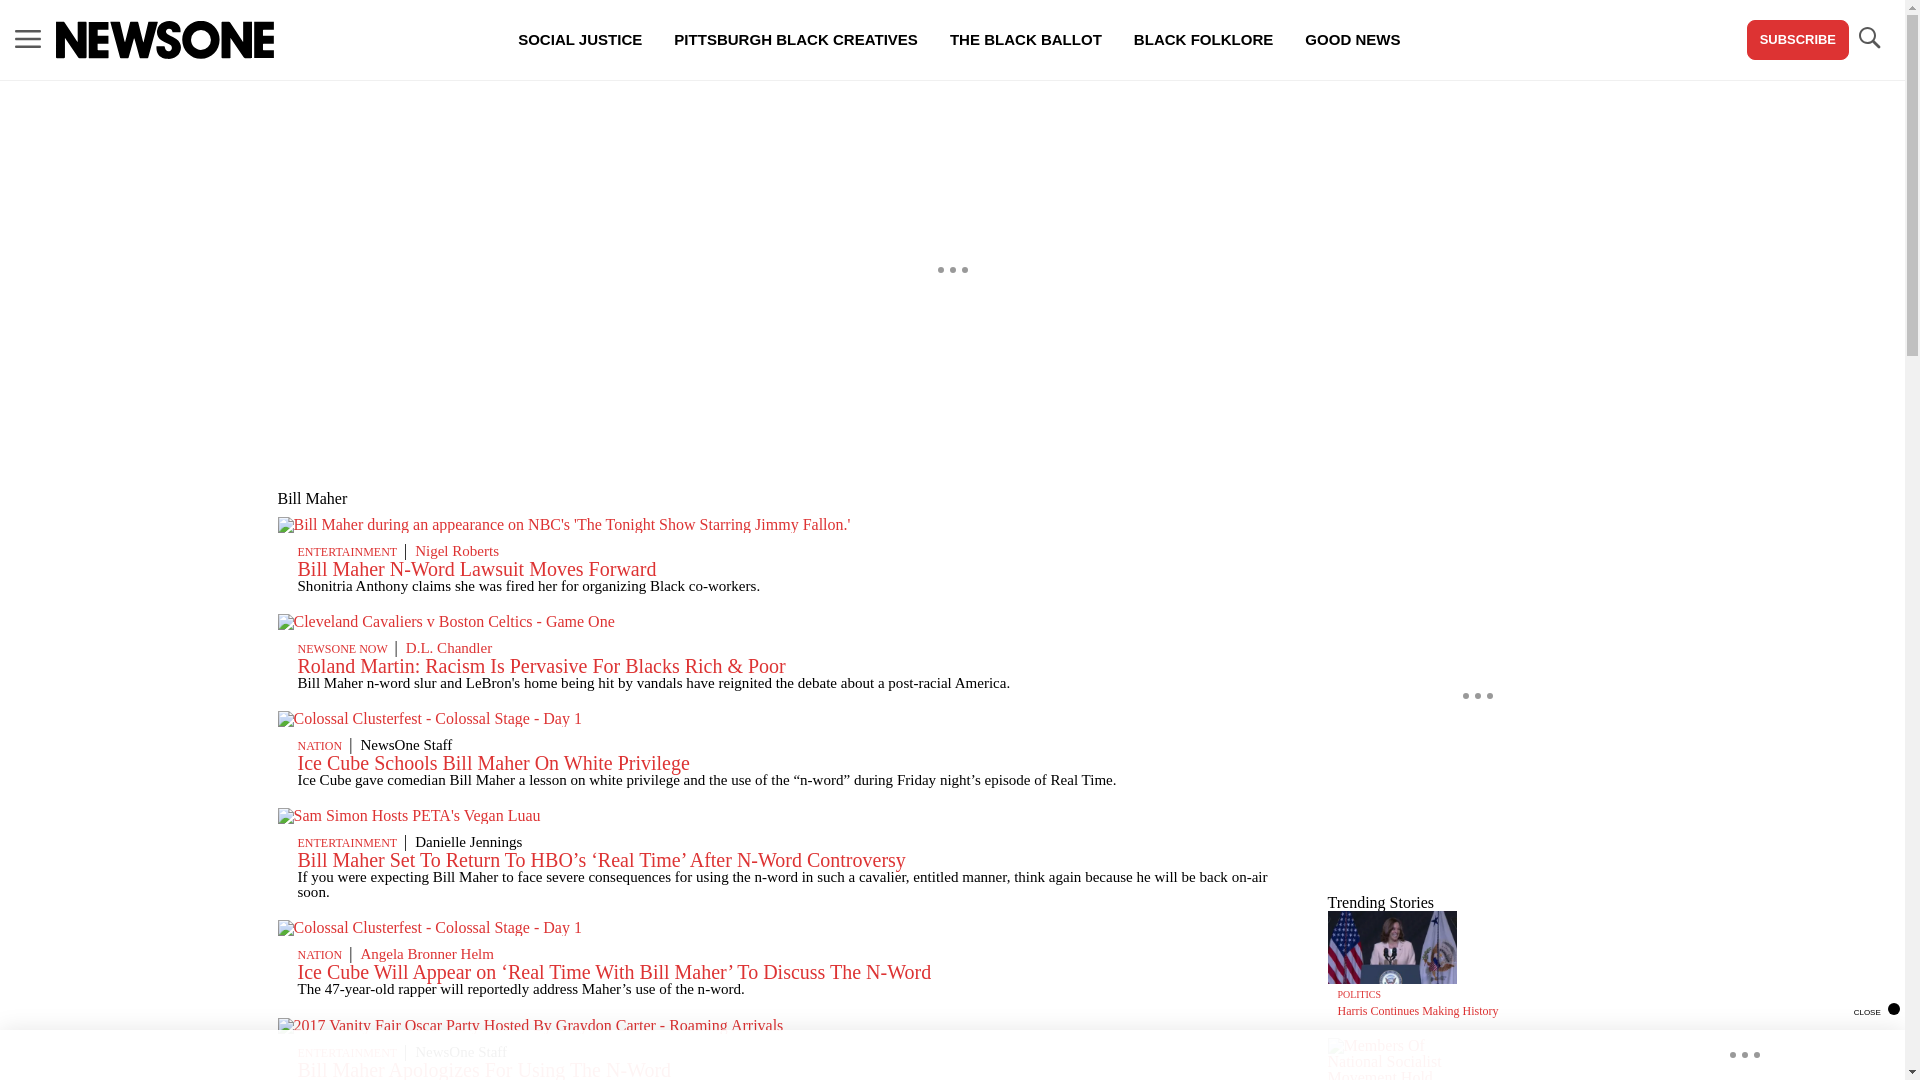 This screenshot has height=1080, width=1920. I want to click on Bill Maher Apologizes For Using The N-Word, so click(484, 1070).